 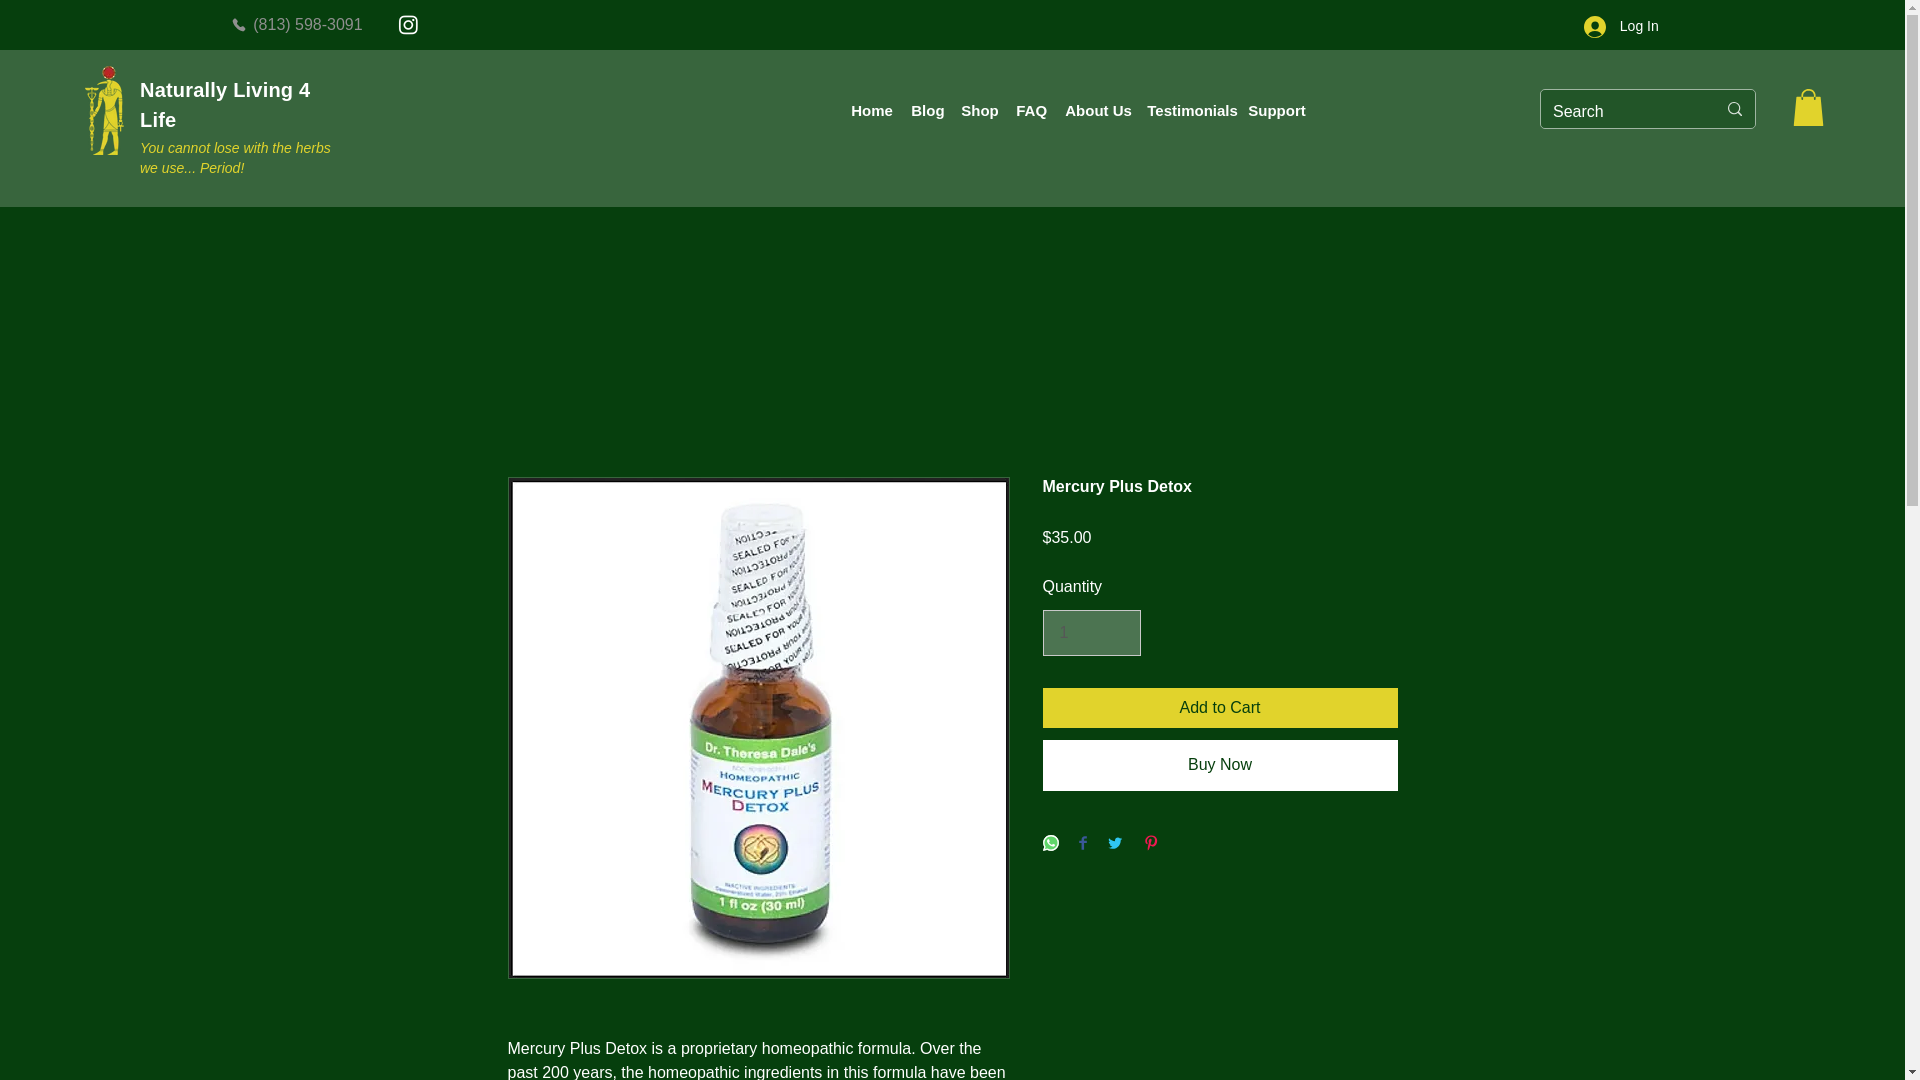 What do you see at coordinates (1030, 111) in the screenshot?
I see `FAQ` at bounding box center [1030, 111].